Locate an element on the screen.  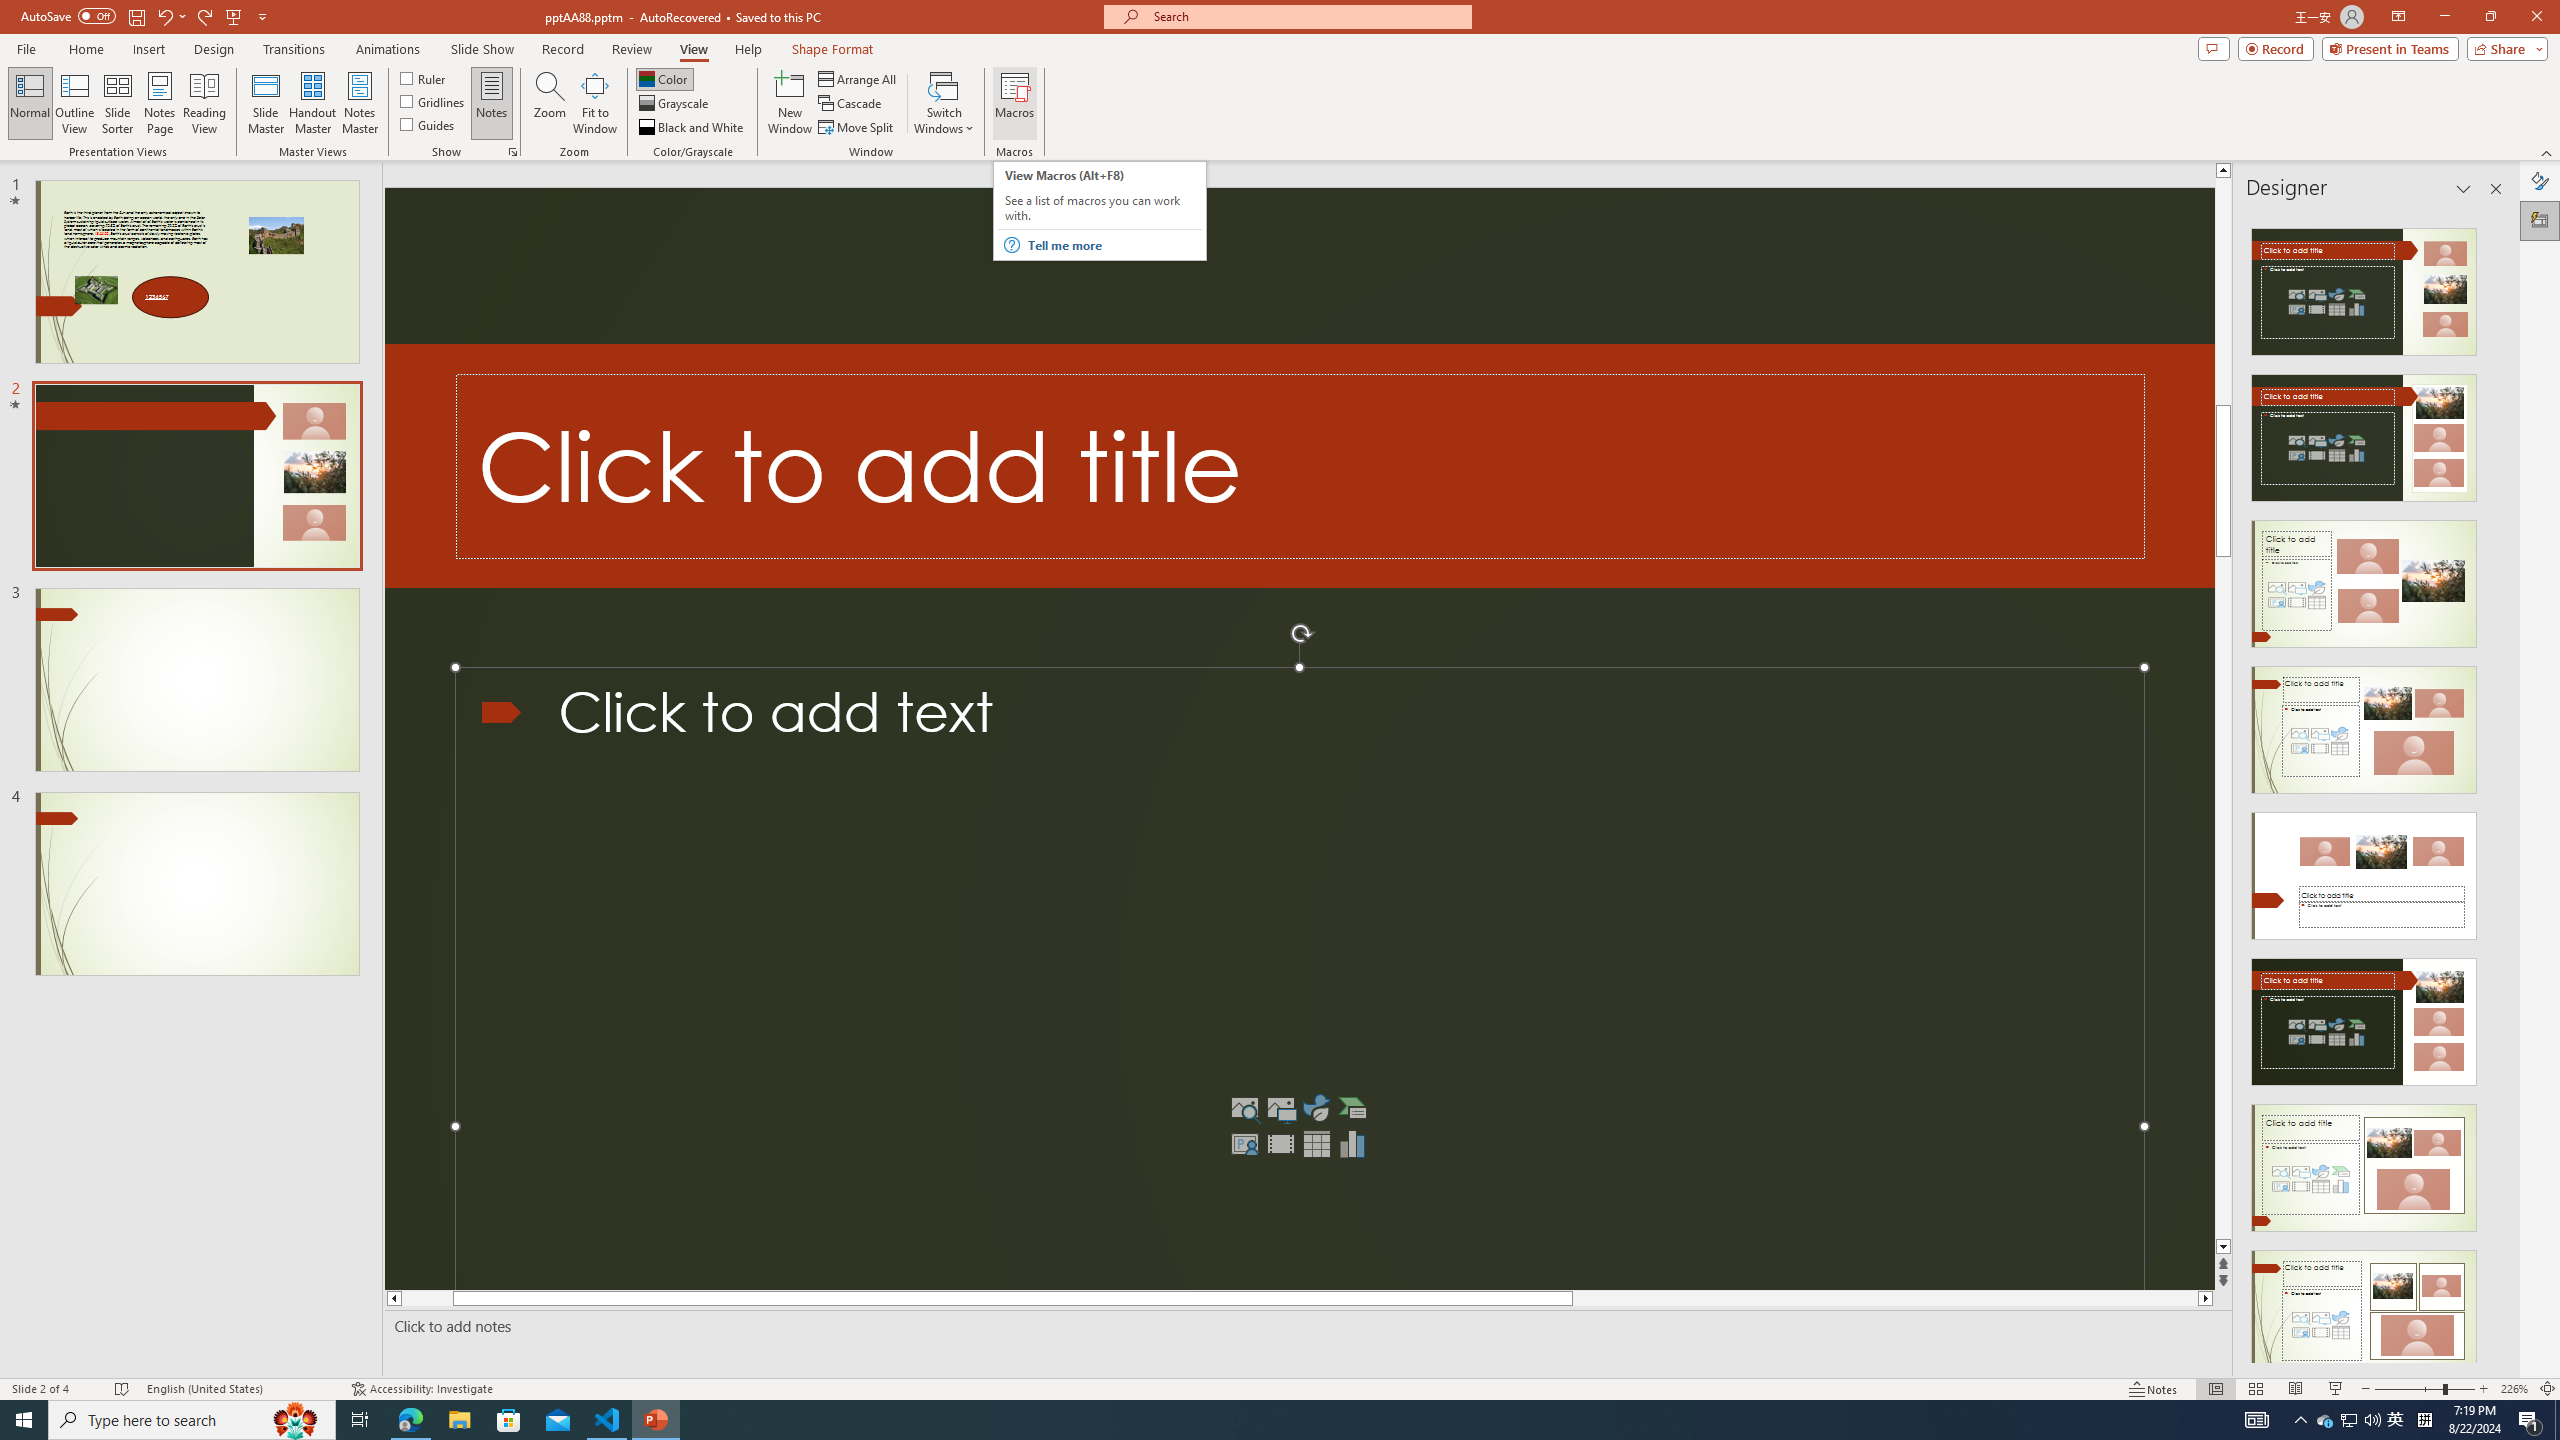
Guides is located at coordinates (428, 124).